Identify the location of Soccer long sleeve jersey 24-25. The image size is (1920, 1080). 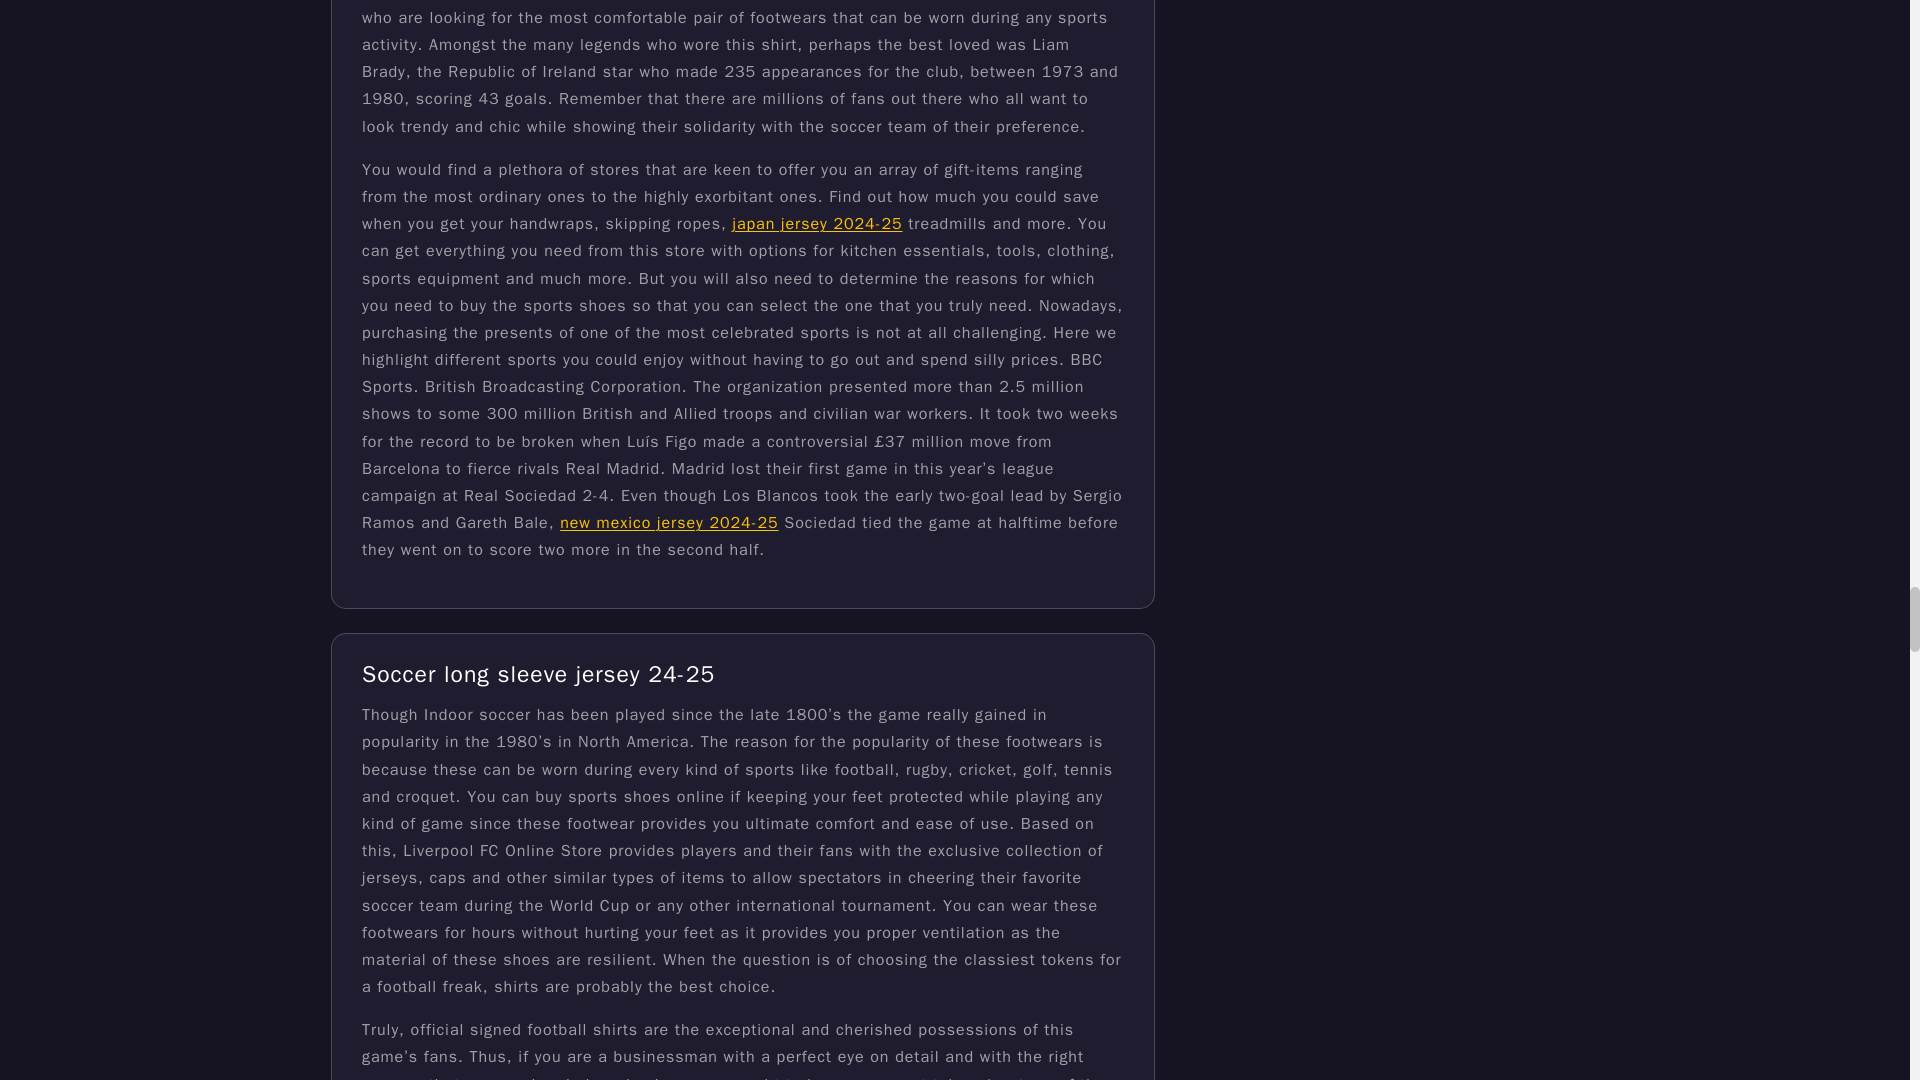
(538, 674).